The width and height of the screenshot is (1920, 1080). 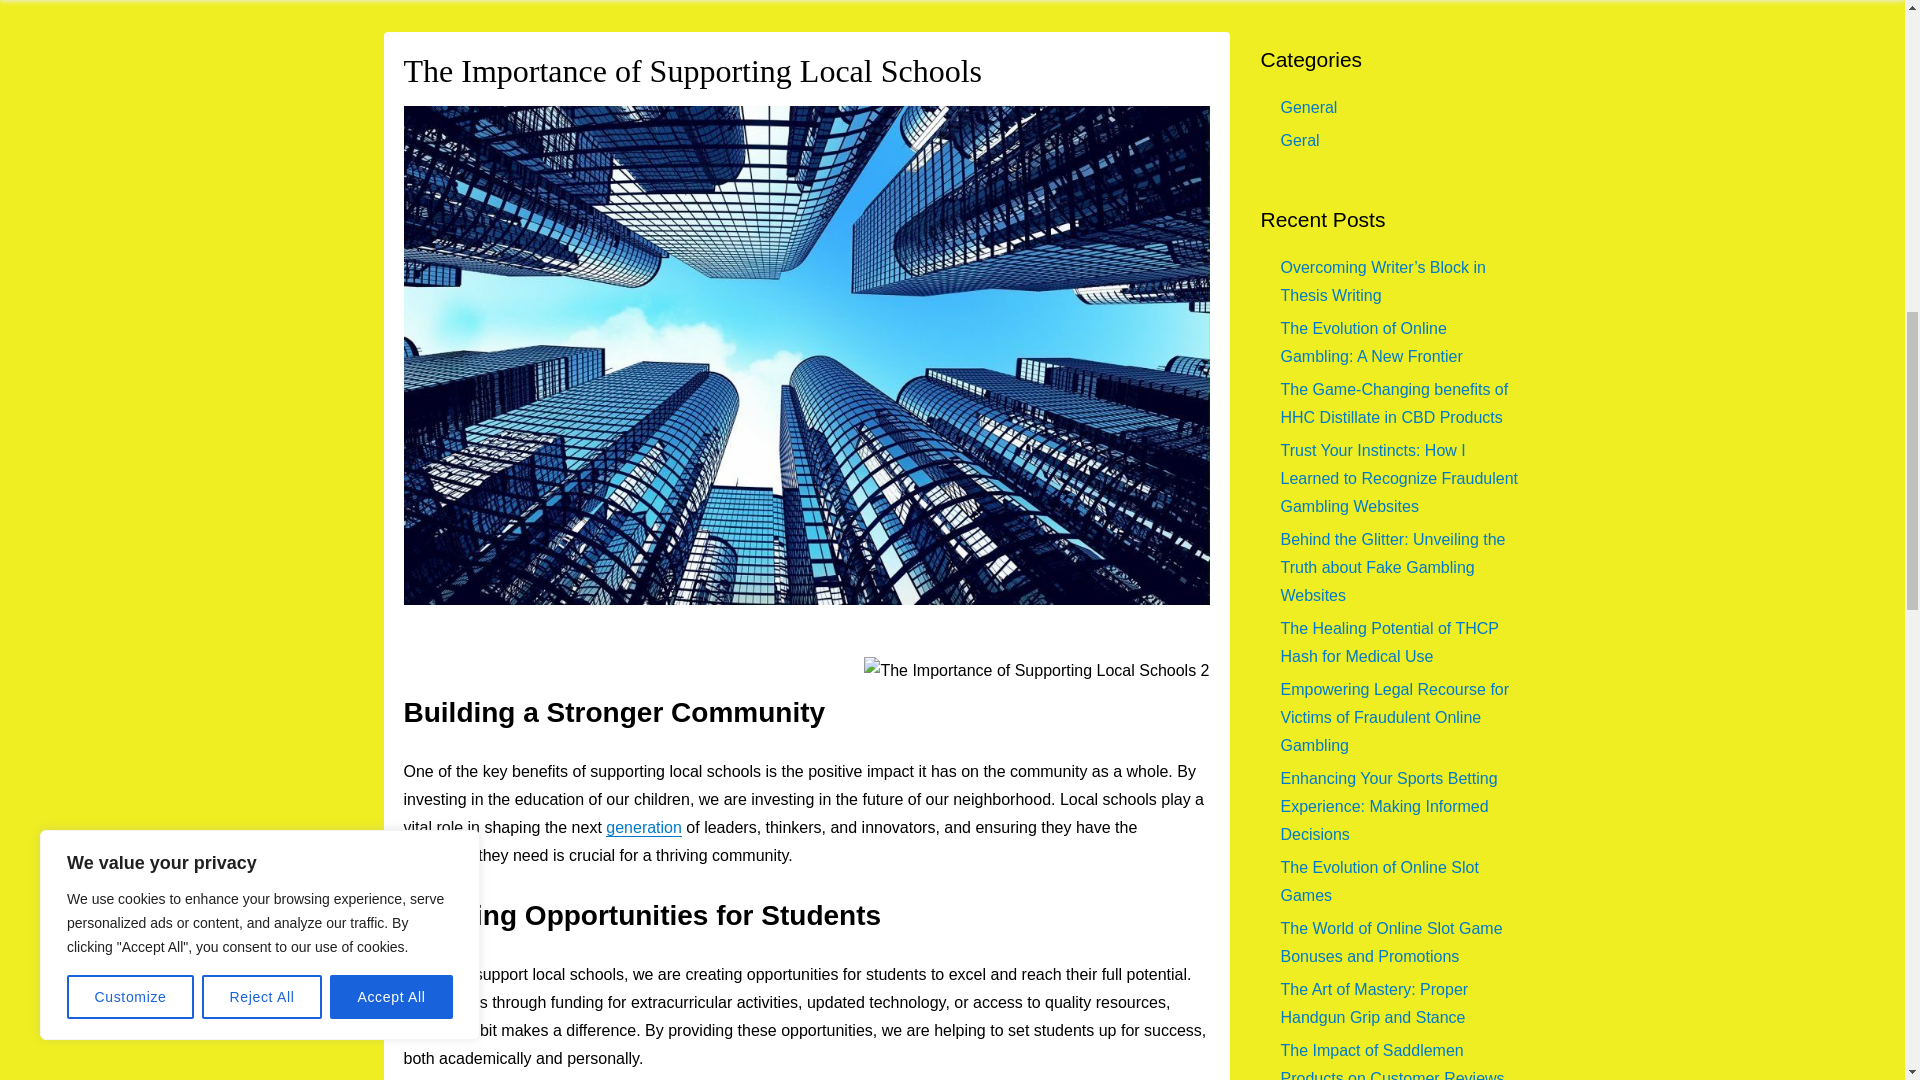 I want to click on generation, so click(x=644, y=826).